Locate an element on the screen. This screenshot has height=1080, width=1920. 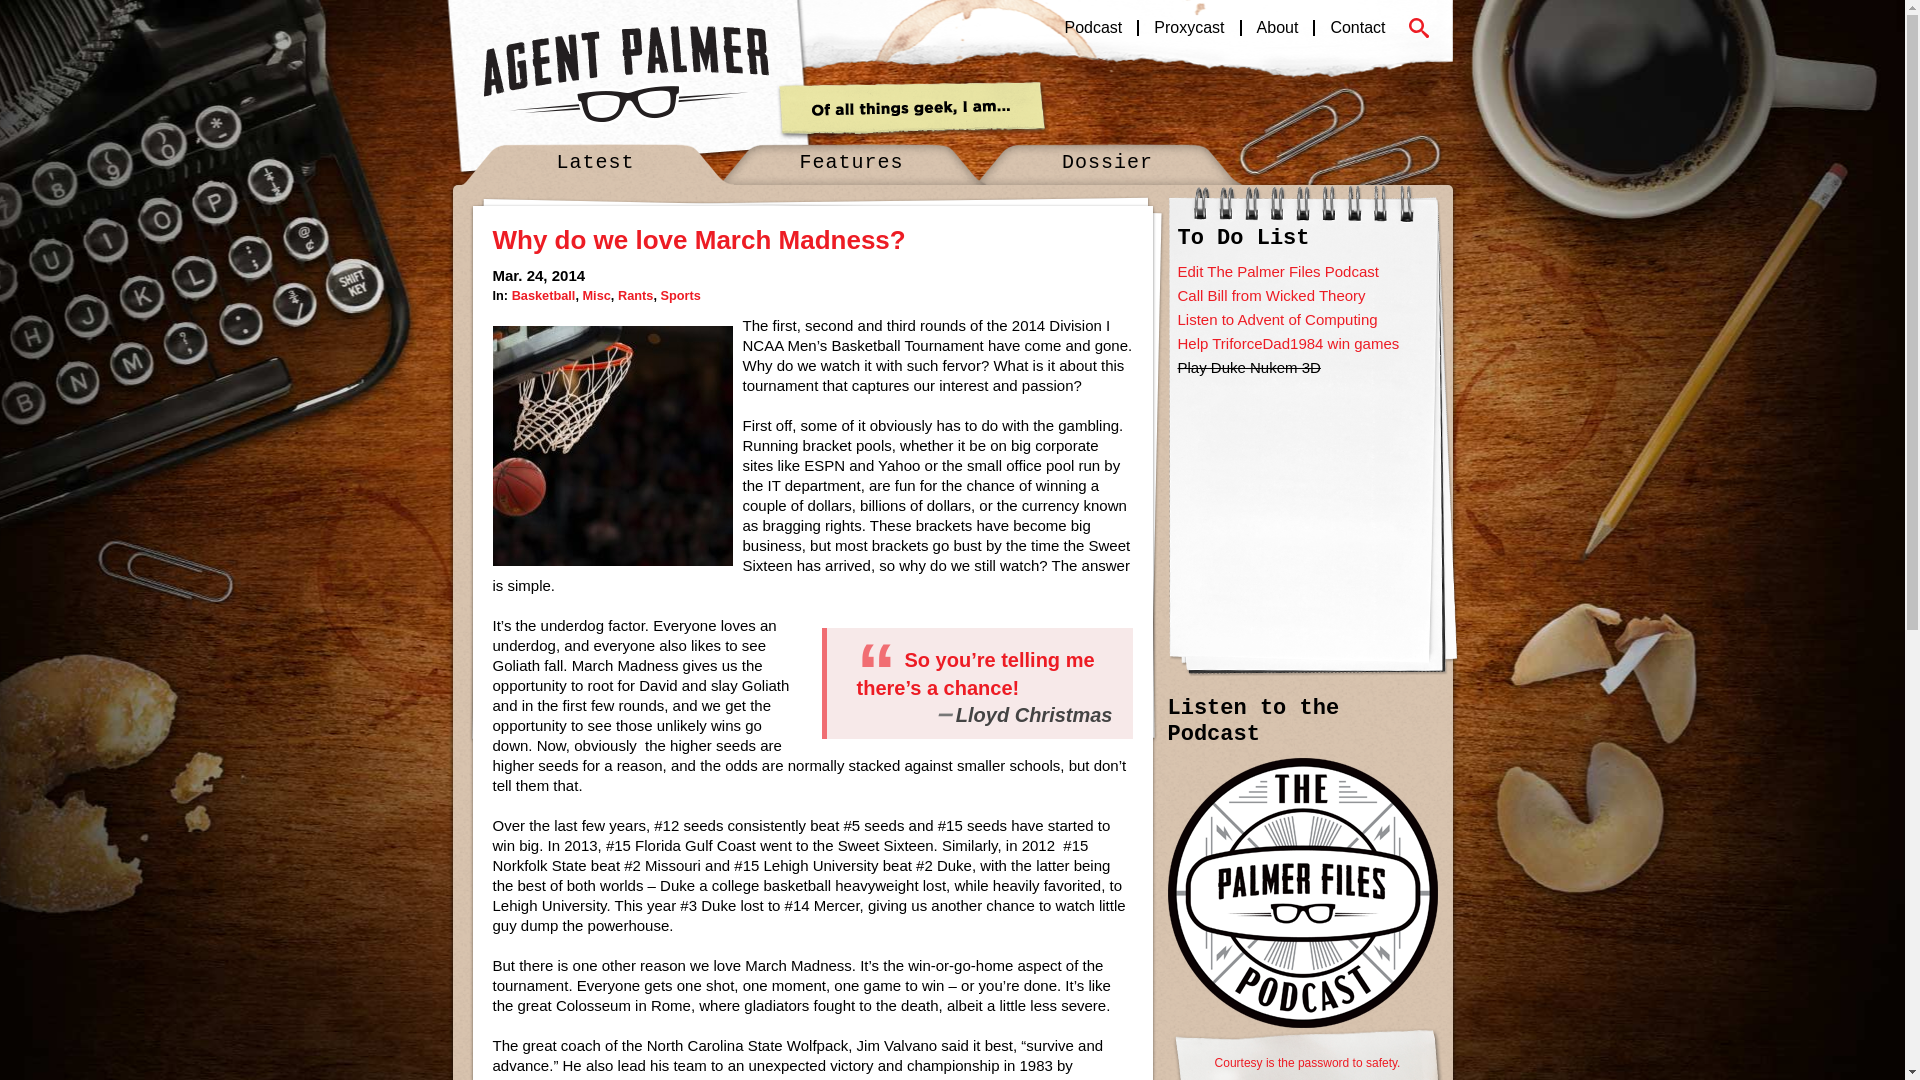
Features is located at coordinates (852, 164).